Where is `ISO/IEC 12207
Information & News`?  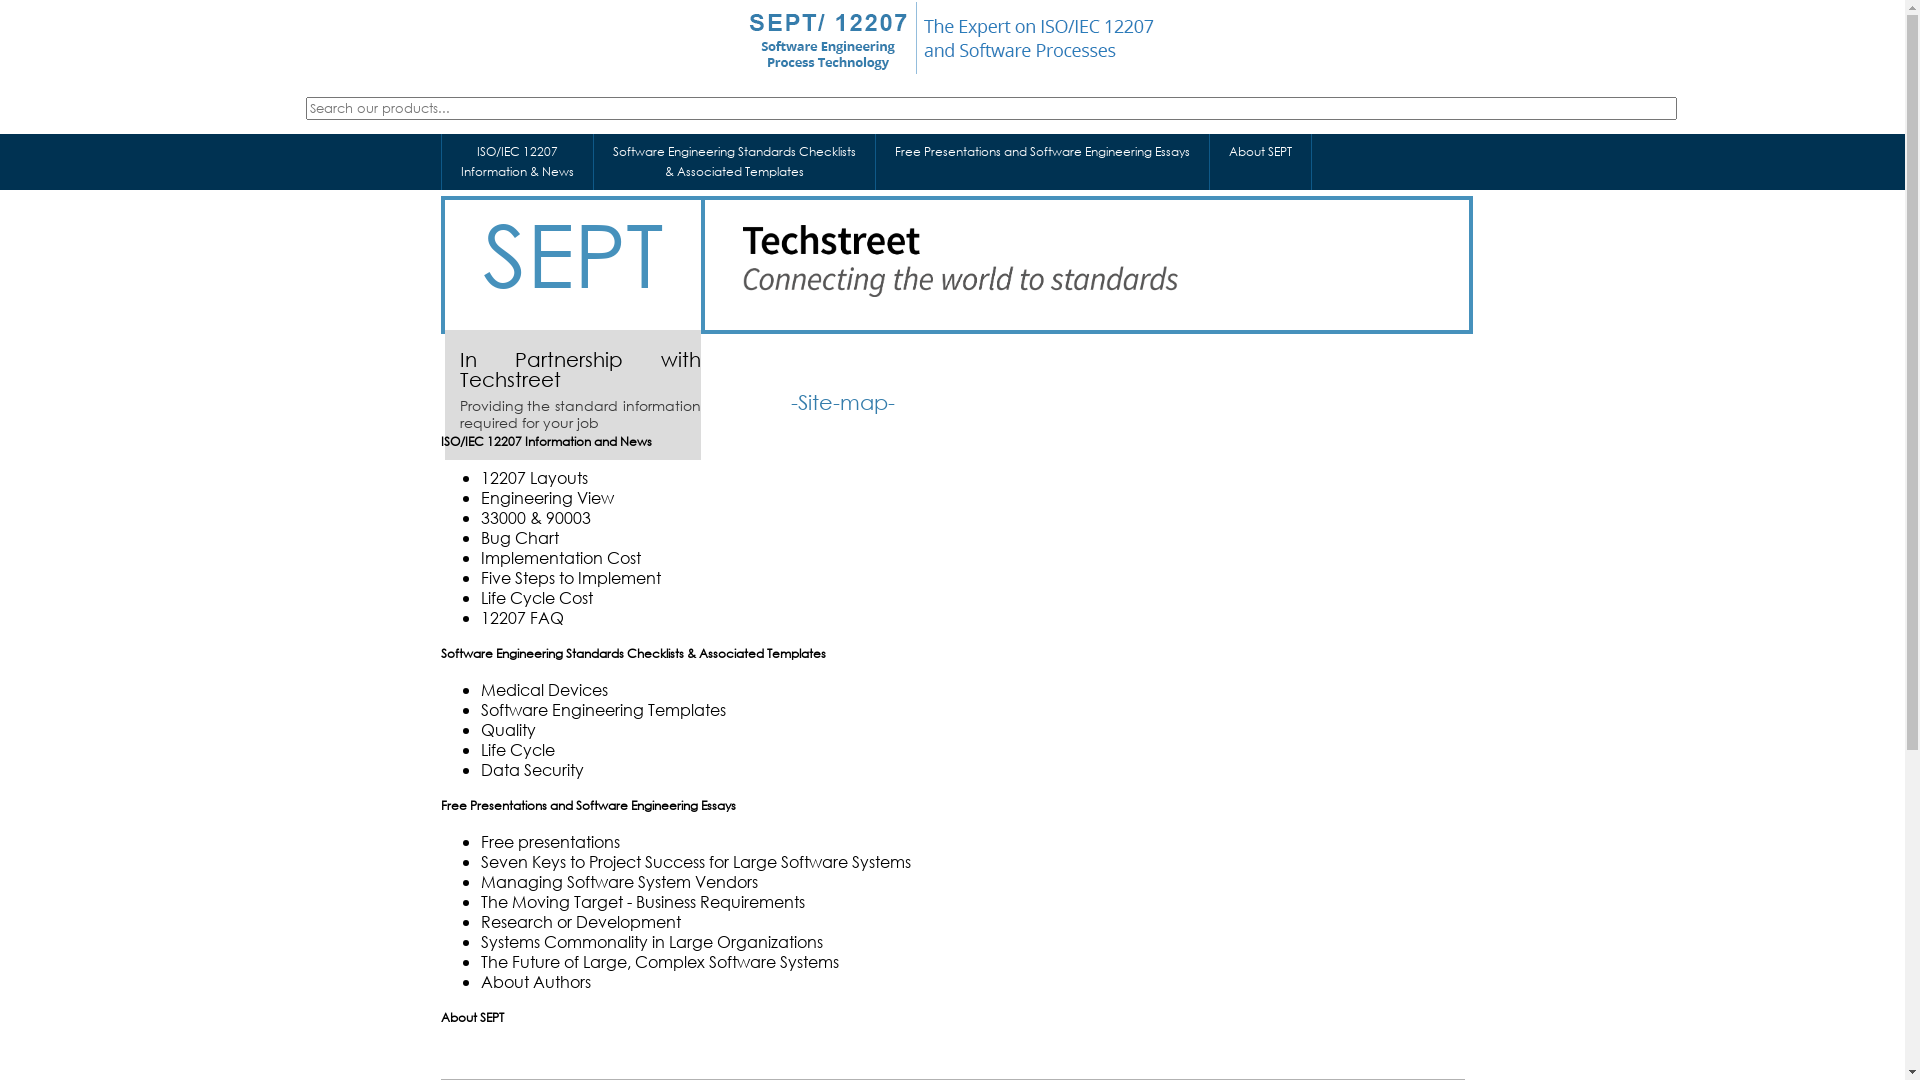
ISO/IEC 12207
Information & News is located at coordinates (518, 162).